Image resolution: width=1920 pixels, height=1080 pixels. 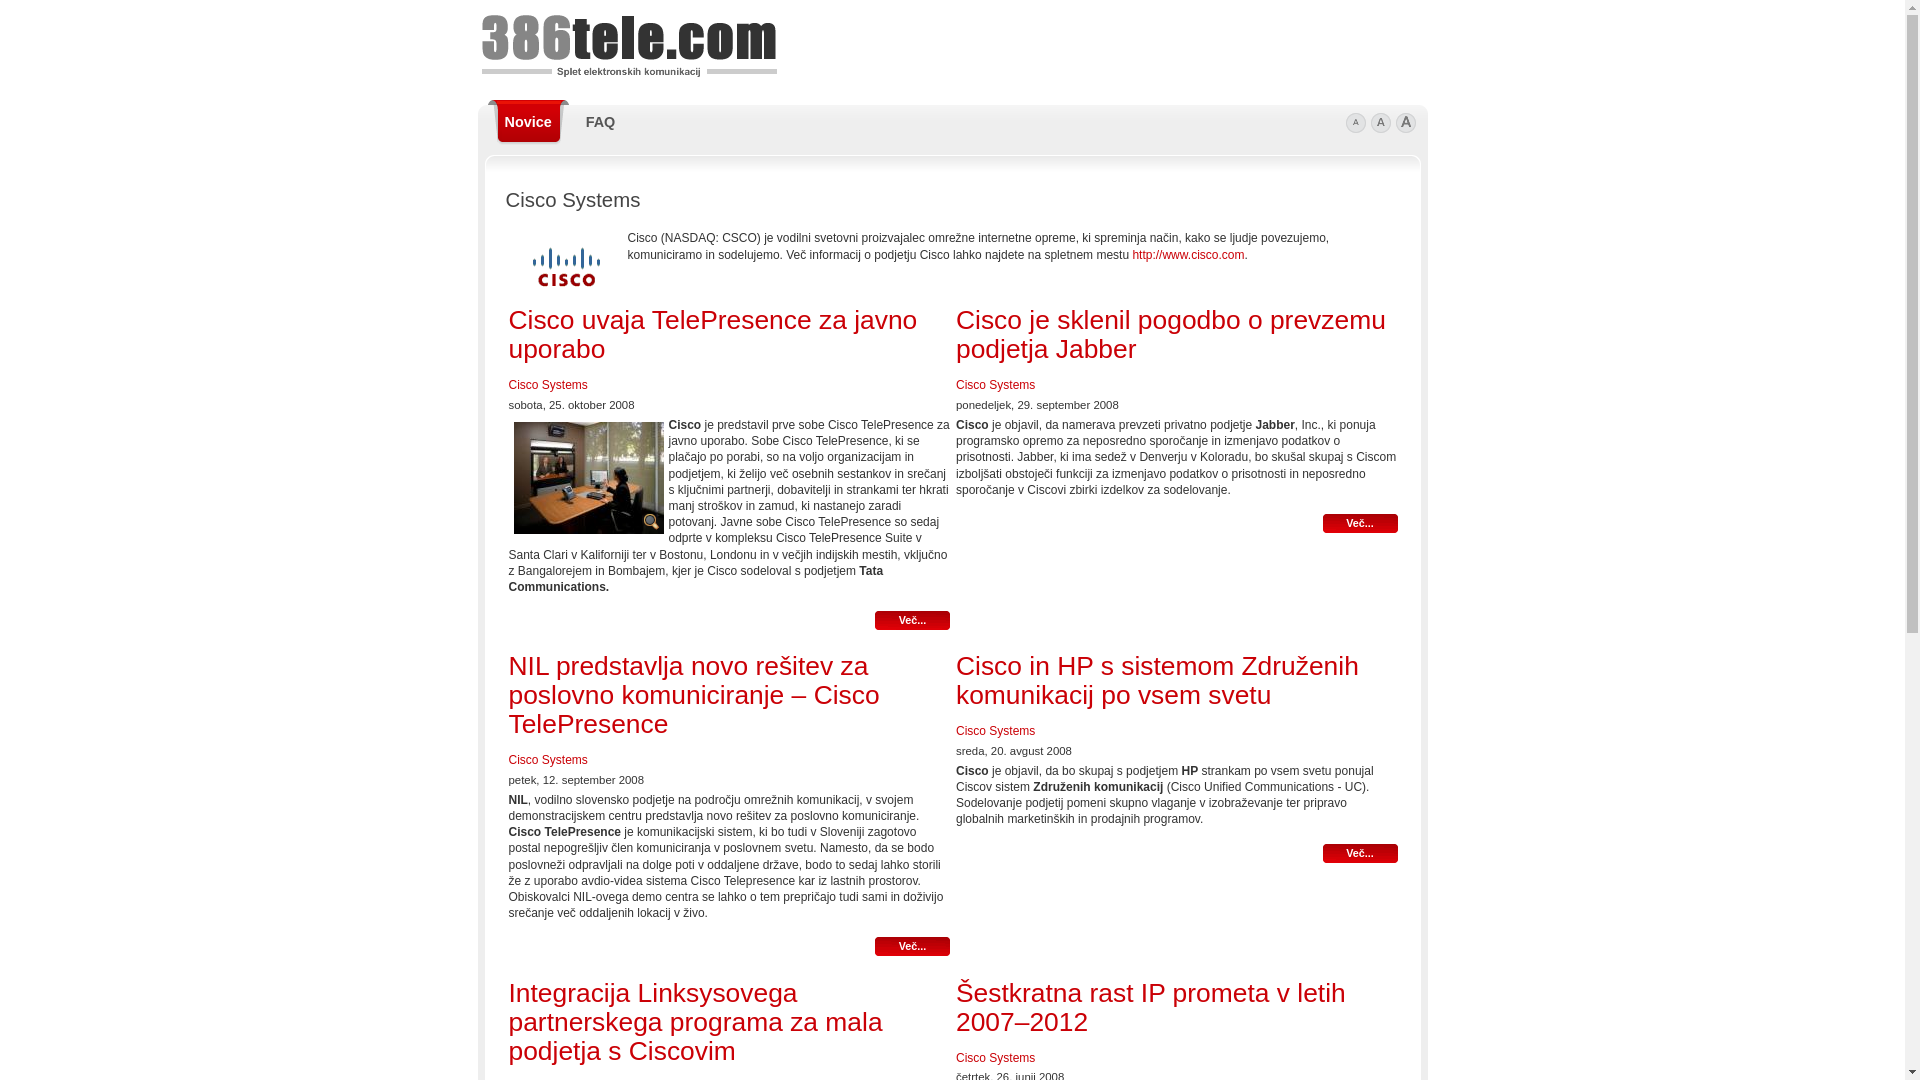 What do you see at coordinates (601, 122) in the screenshot?
I see `FAQ` at bounding box center [601, 122].